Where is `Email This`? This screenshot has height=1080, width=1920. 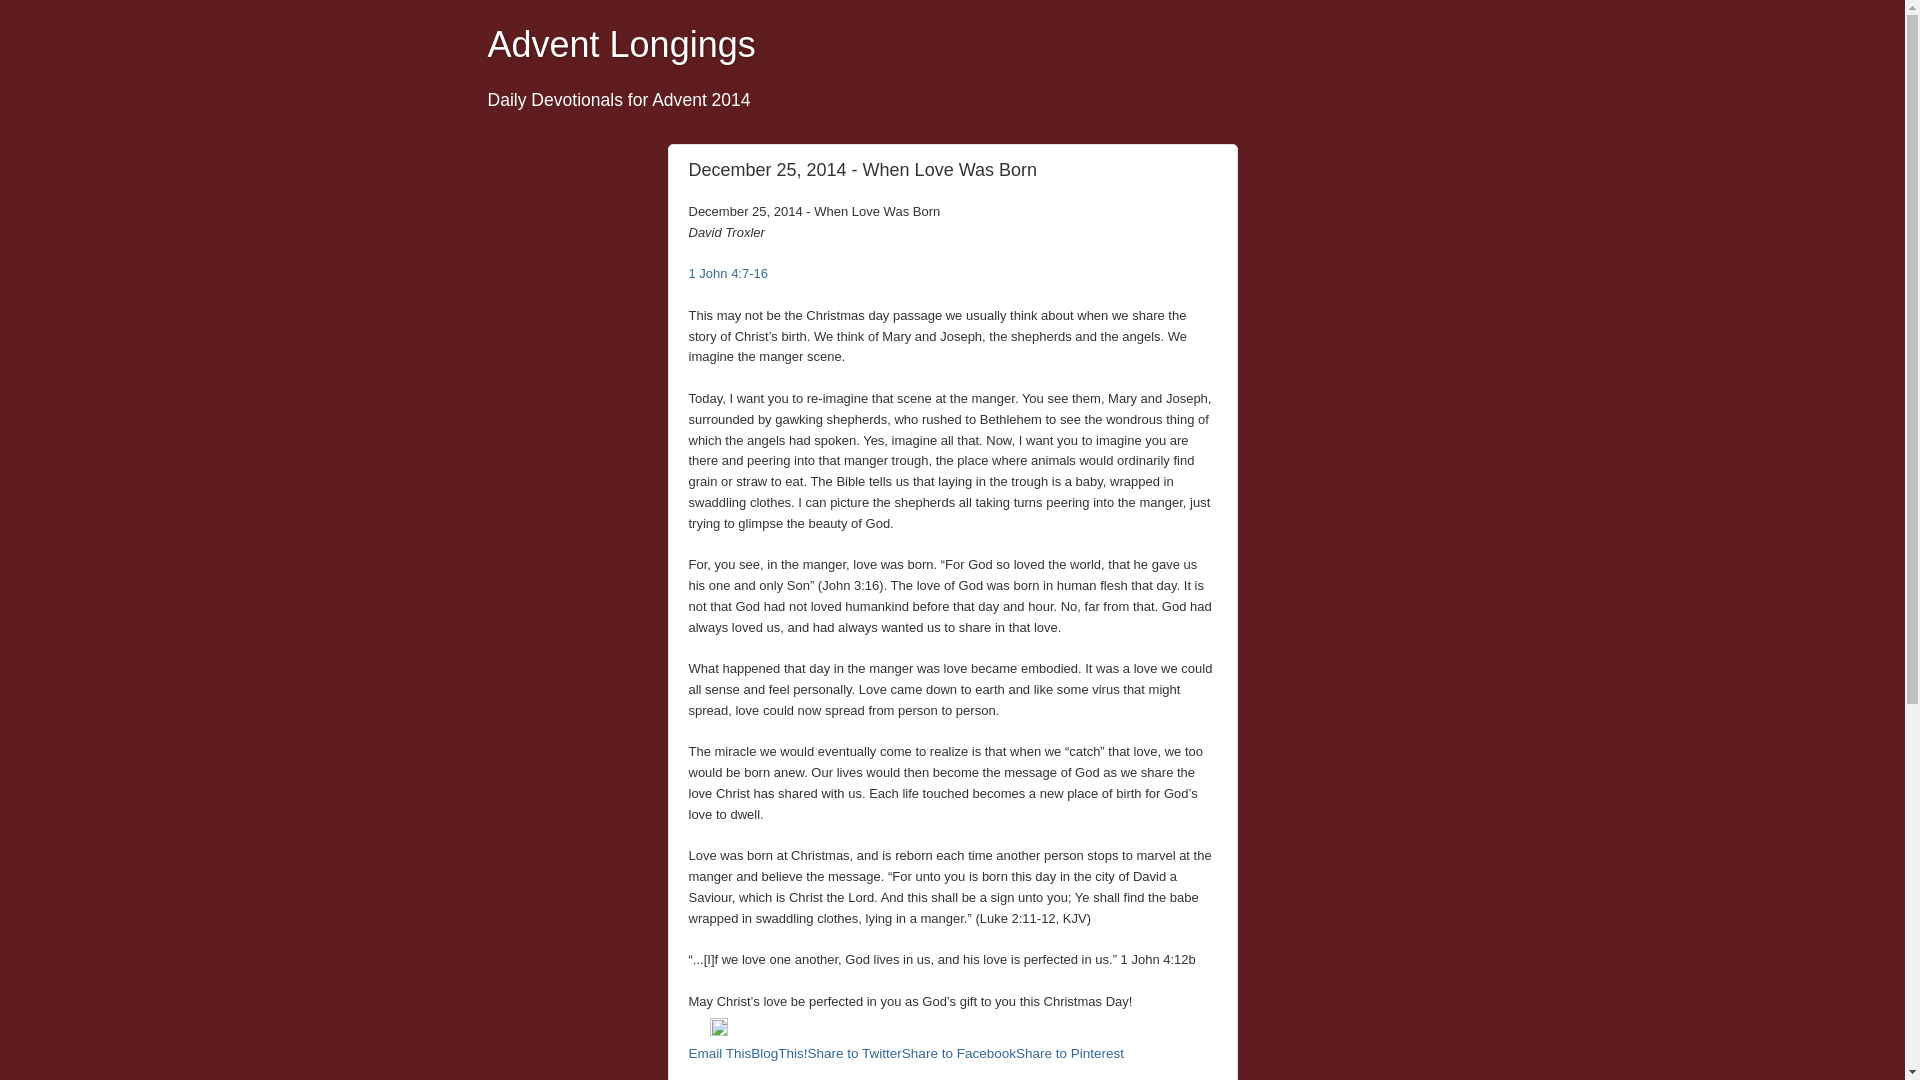 Email This is located at coordinates (718, 1053).